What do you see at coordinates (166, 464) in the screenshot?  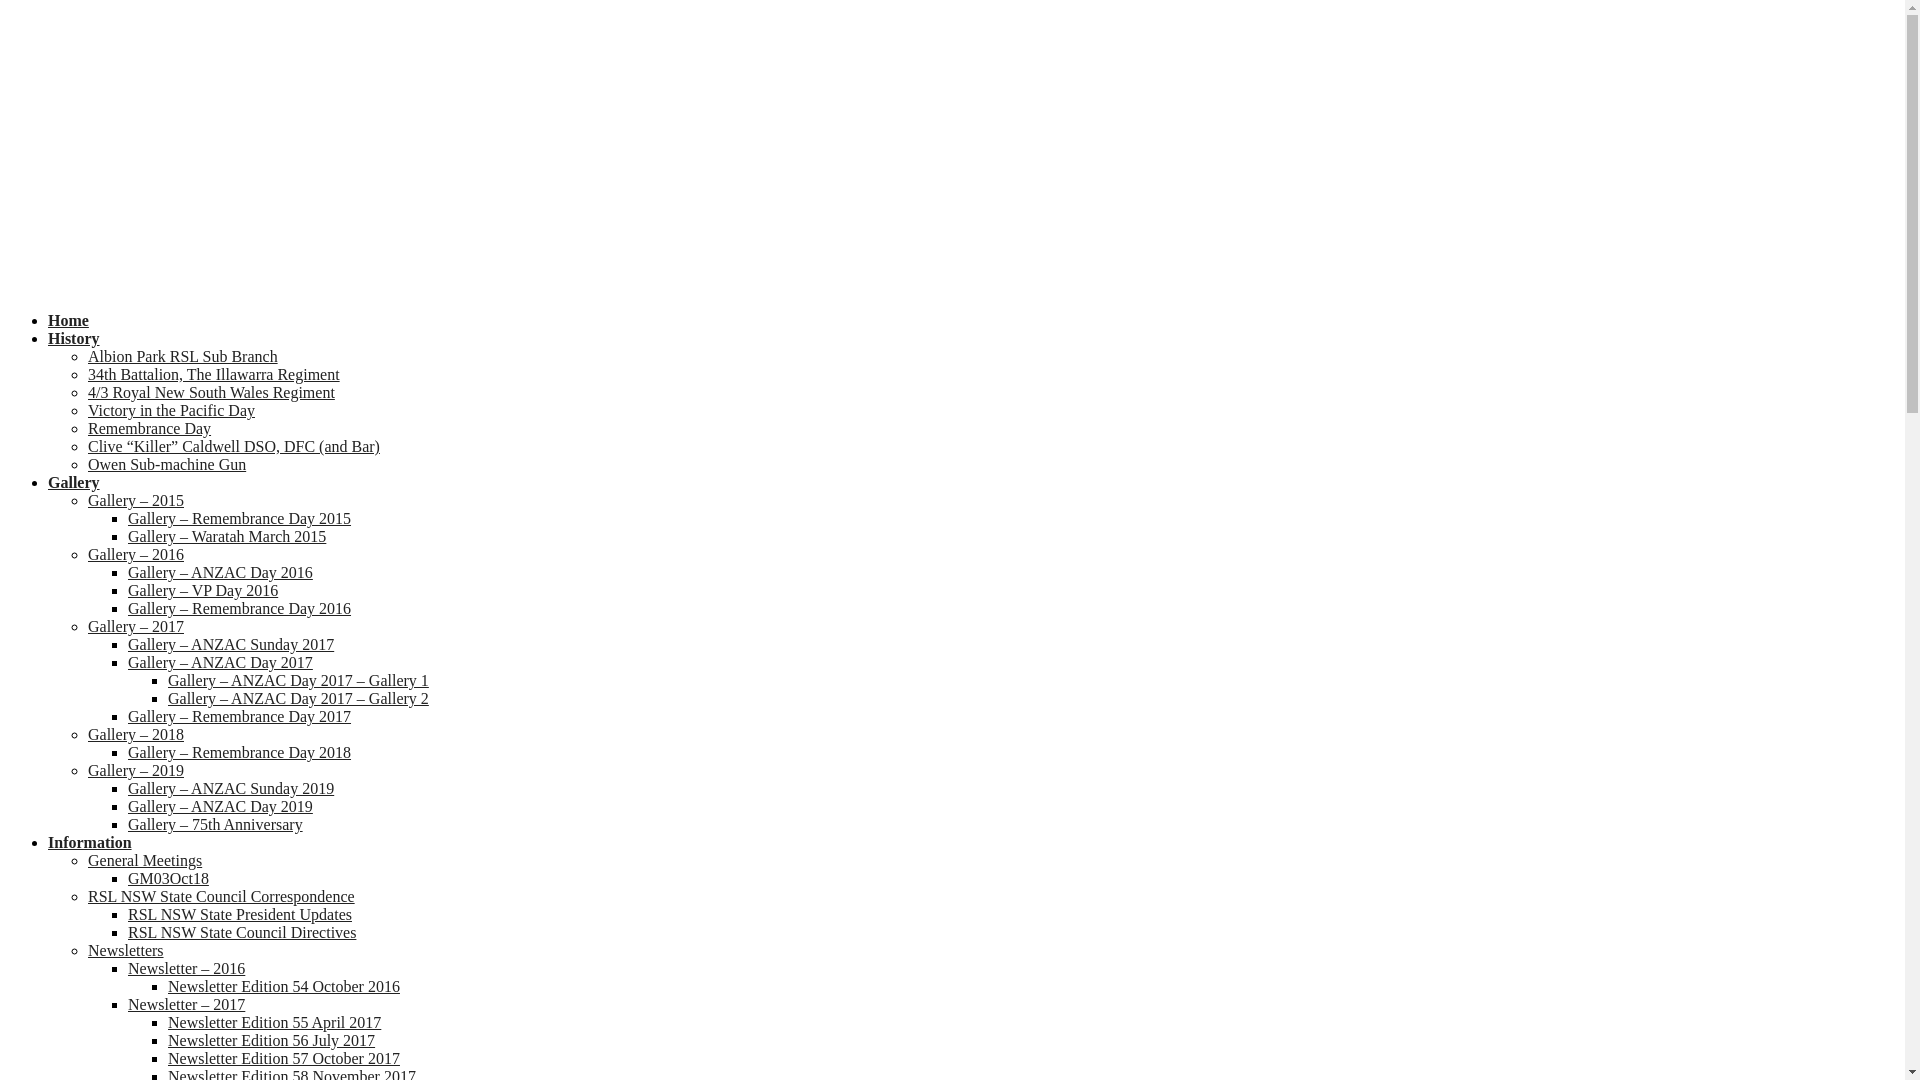 I see `Owen Sub-machine Gun` at bounding box center [166, 464].